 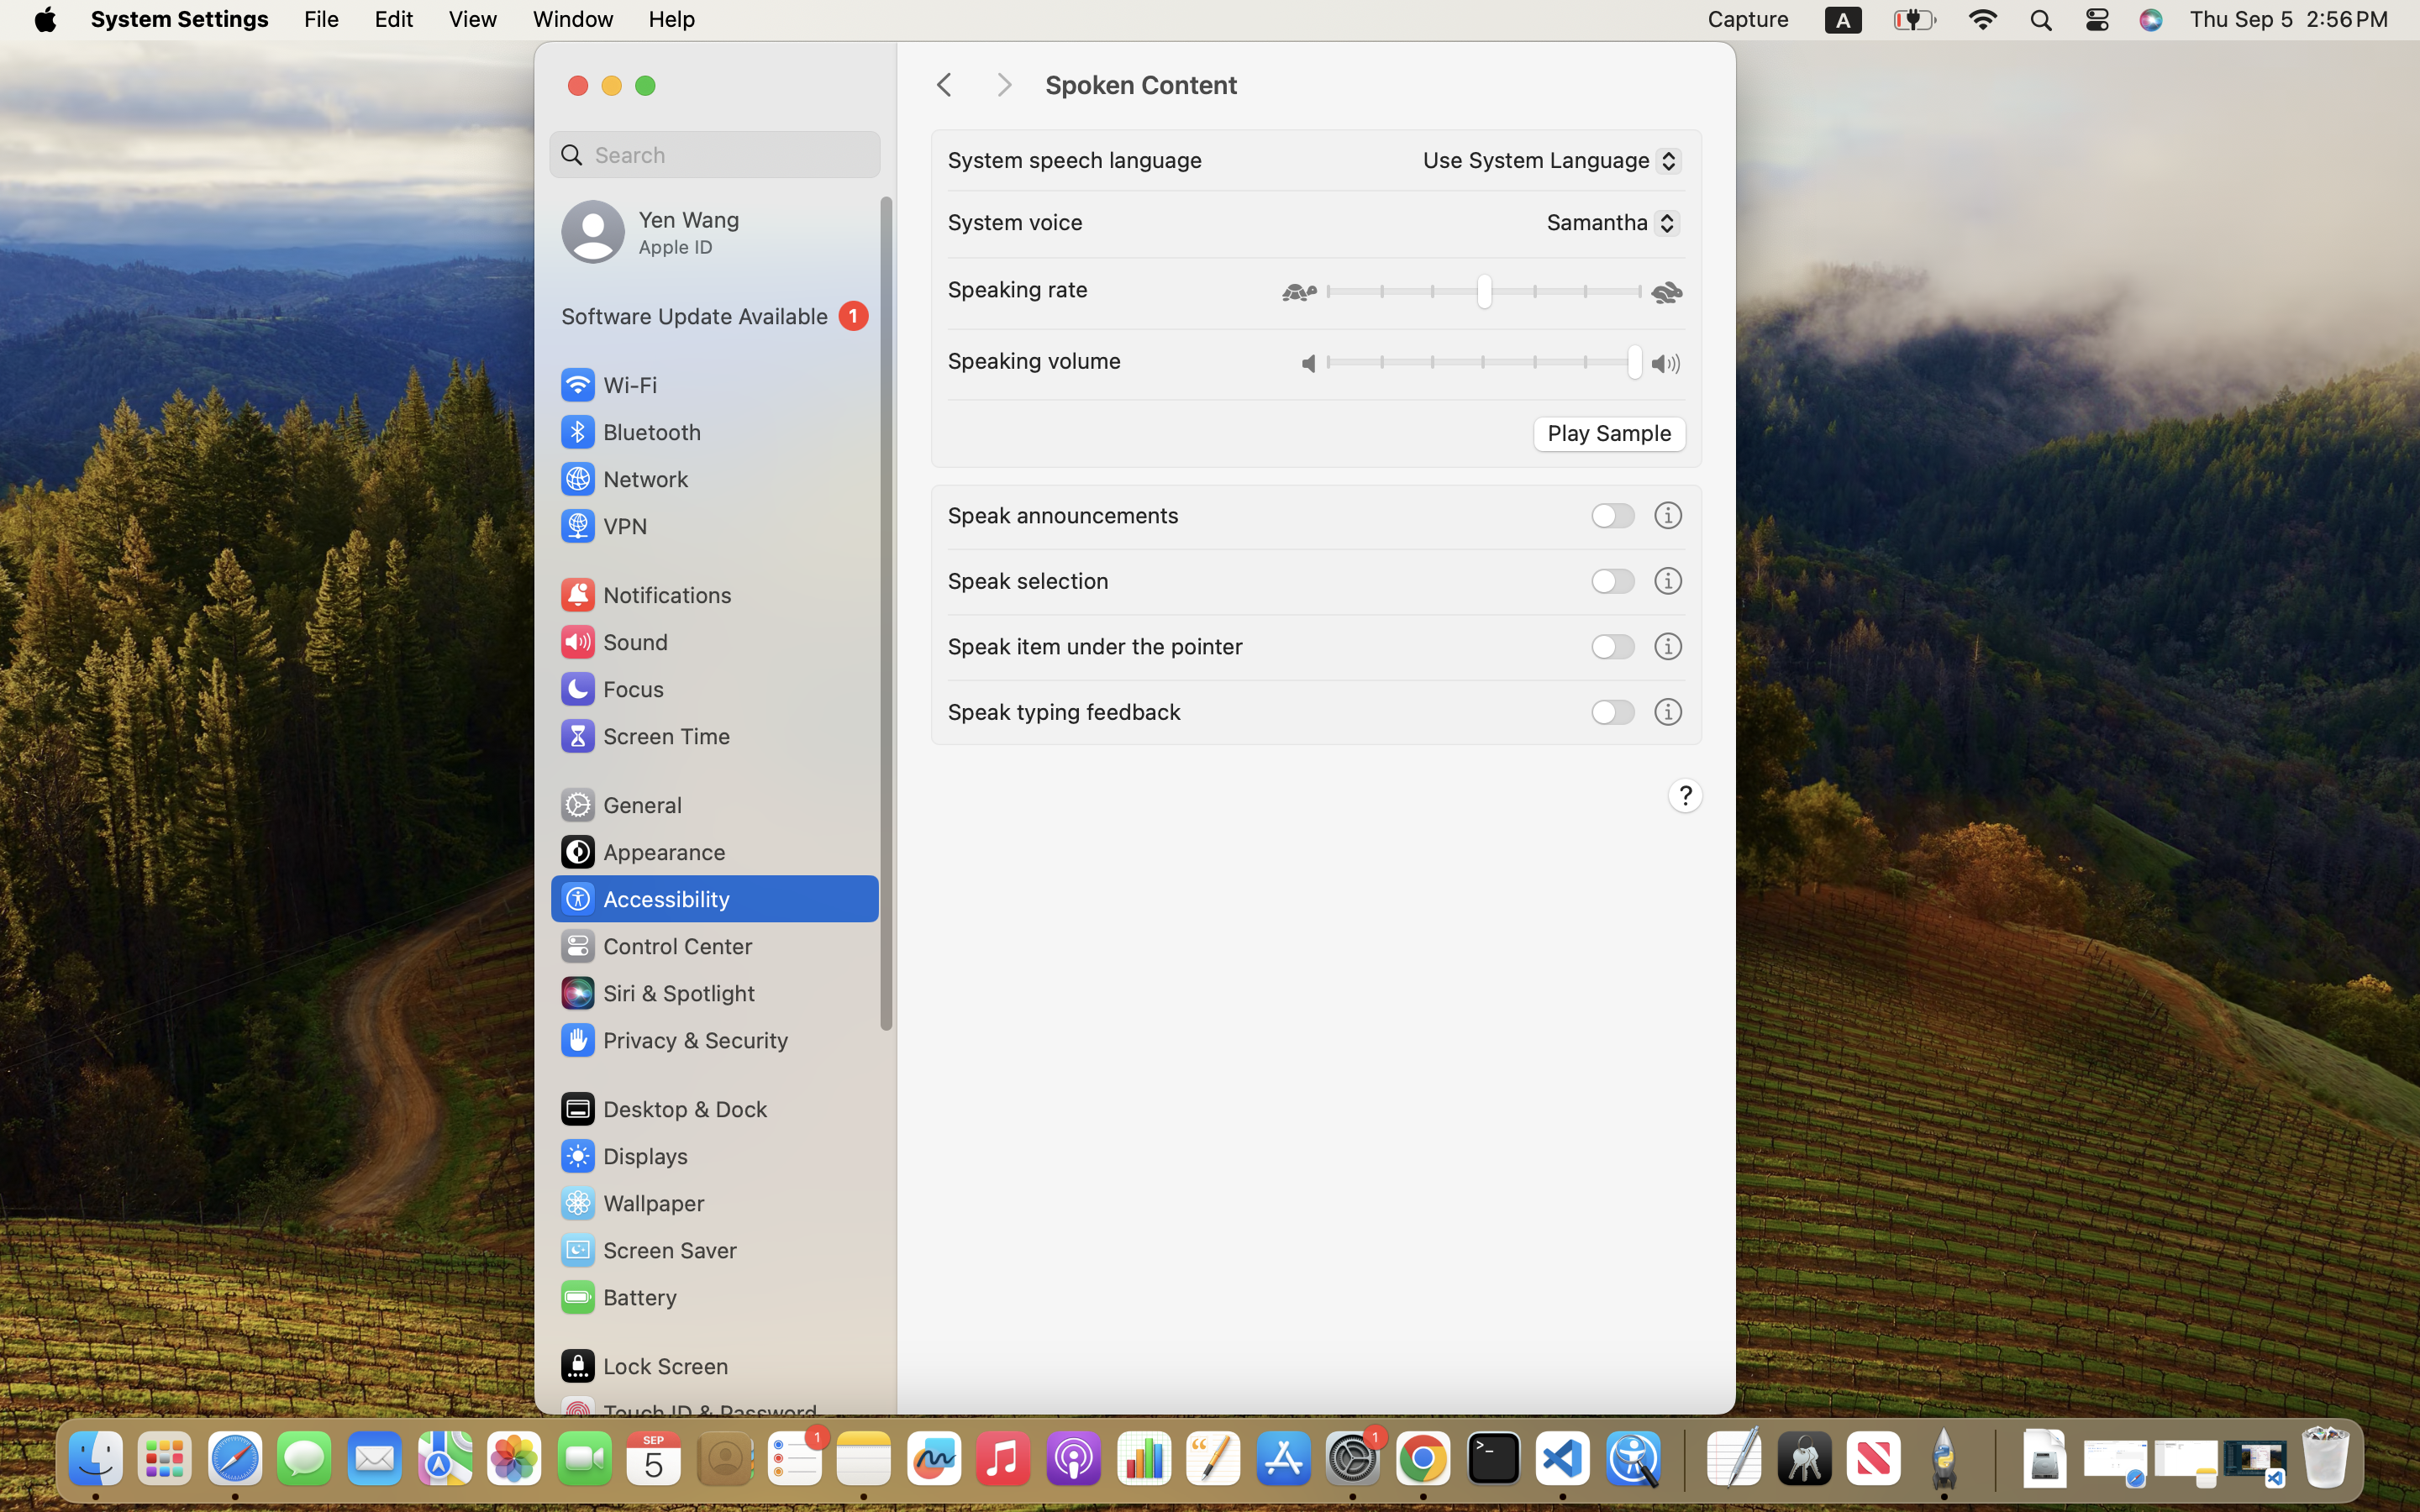 What do you see at coordinates (1682, 1460) in the screenshot?
I see `0.4285714328289032` at bounding box center [1682, 1460].